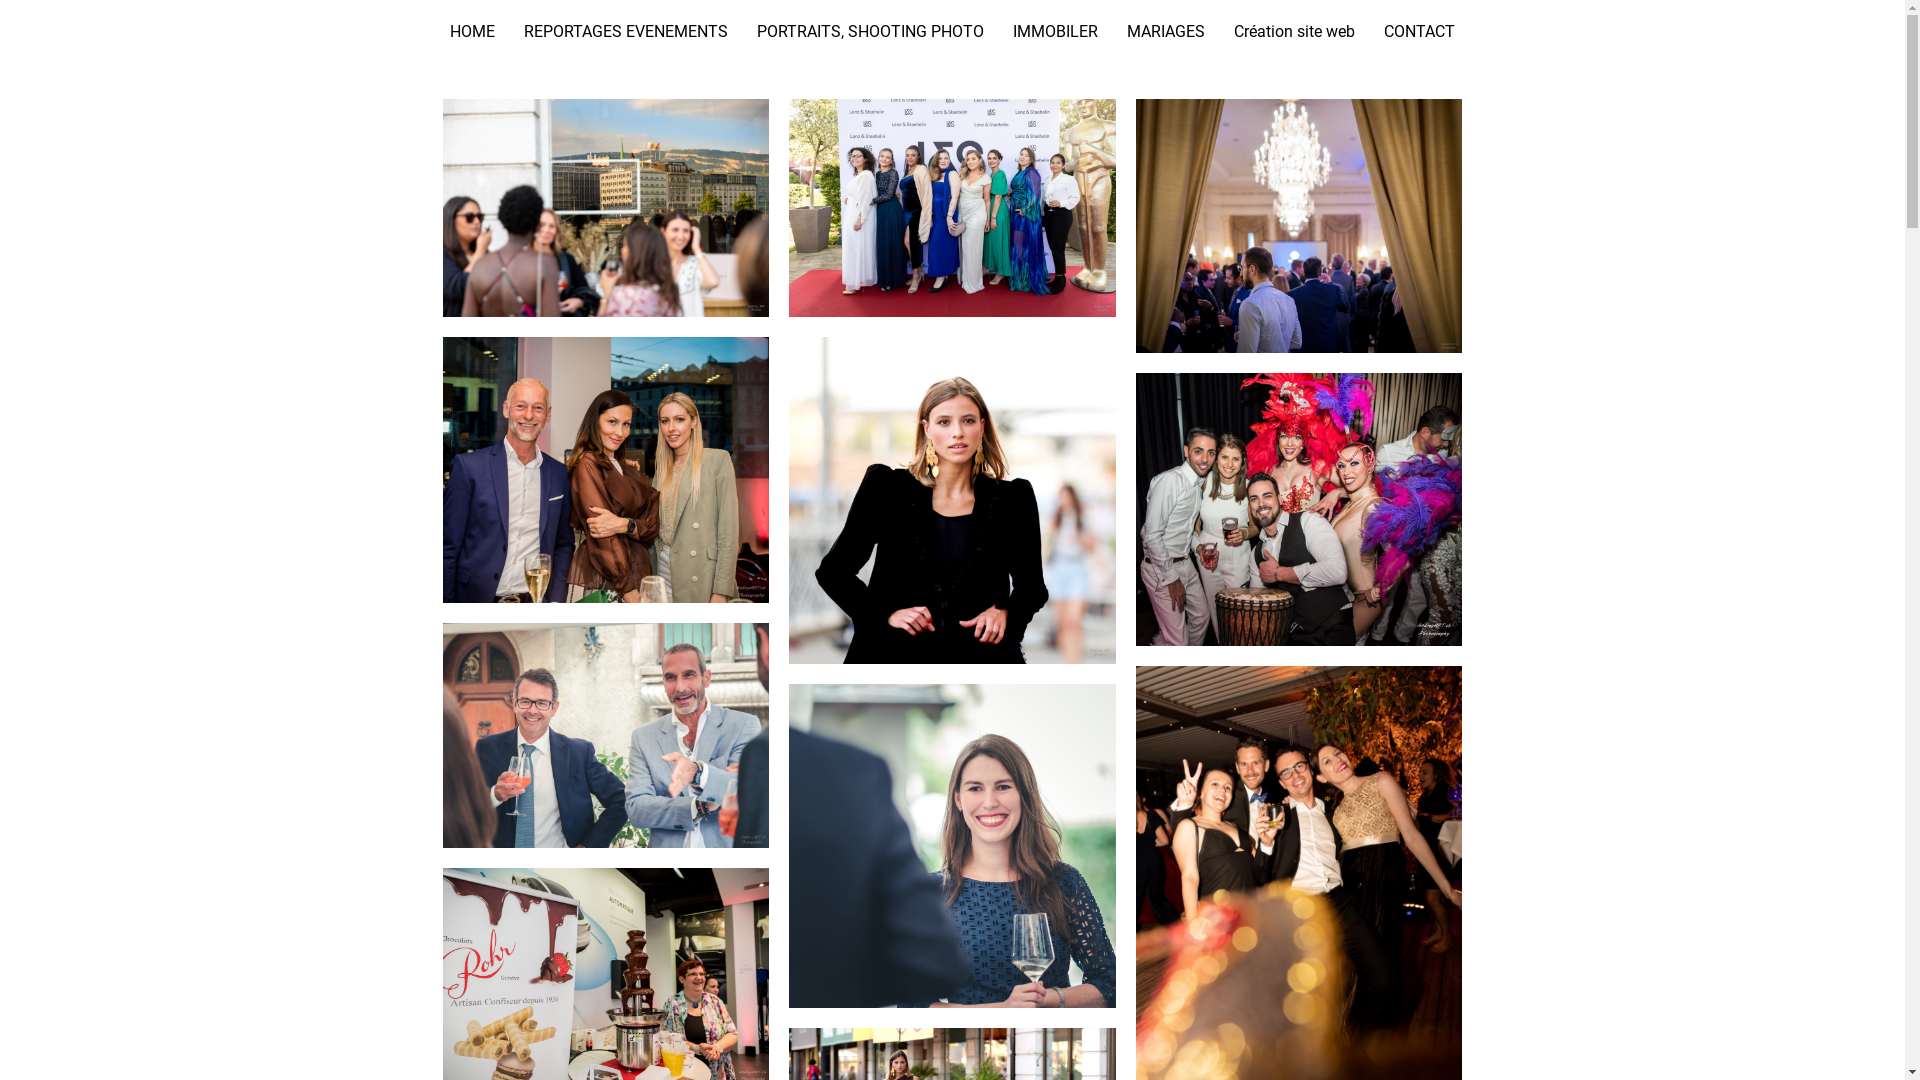  What do you see at coordinates (606, 736) in the screenshot?
I see `Bon vent Vincent 07.2020, photographe Andrey ART (5)` at bounding box center [606, 736].